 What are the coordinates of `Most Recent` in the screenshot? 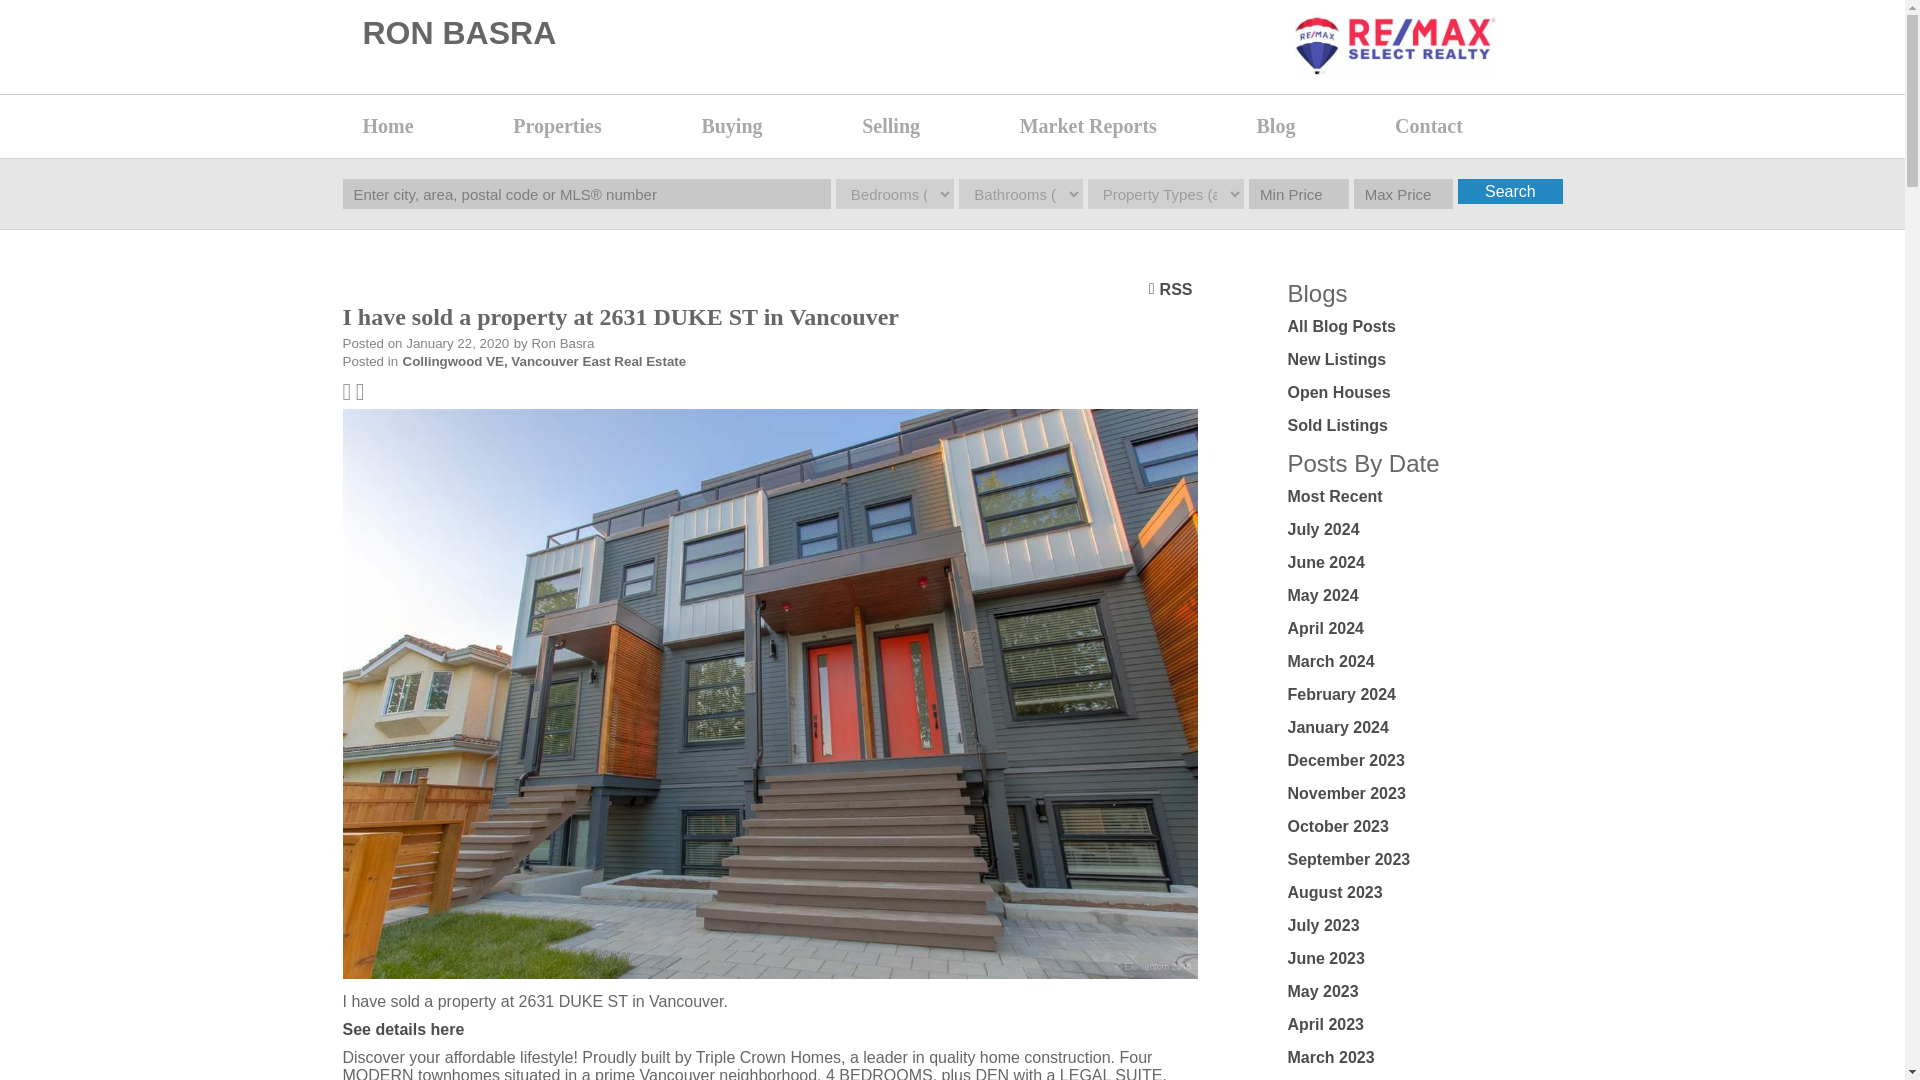 It's located at (1335, 496).